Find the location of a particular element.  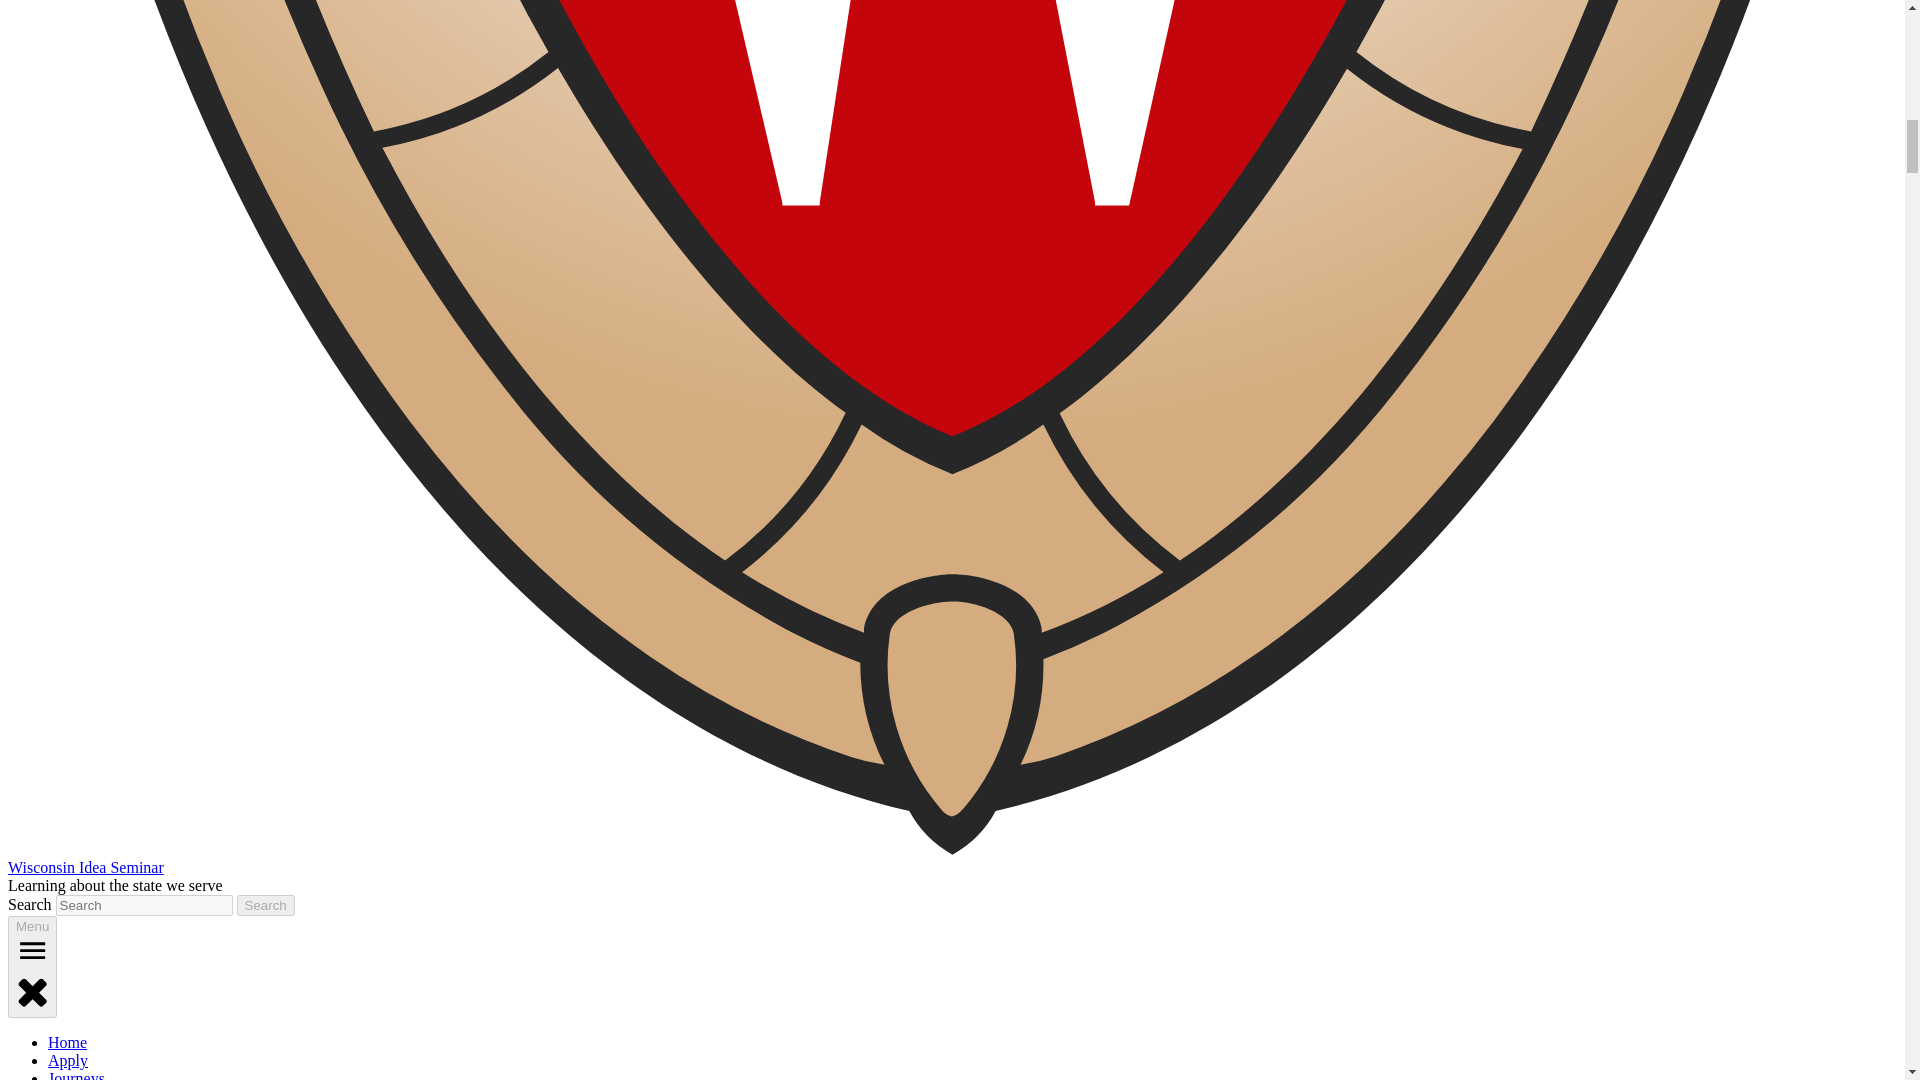

Menu open menu close is located at coordinates (32, 967).